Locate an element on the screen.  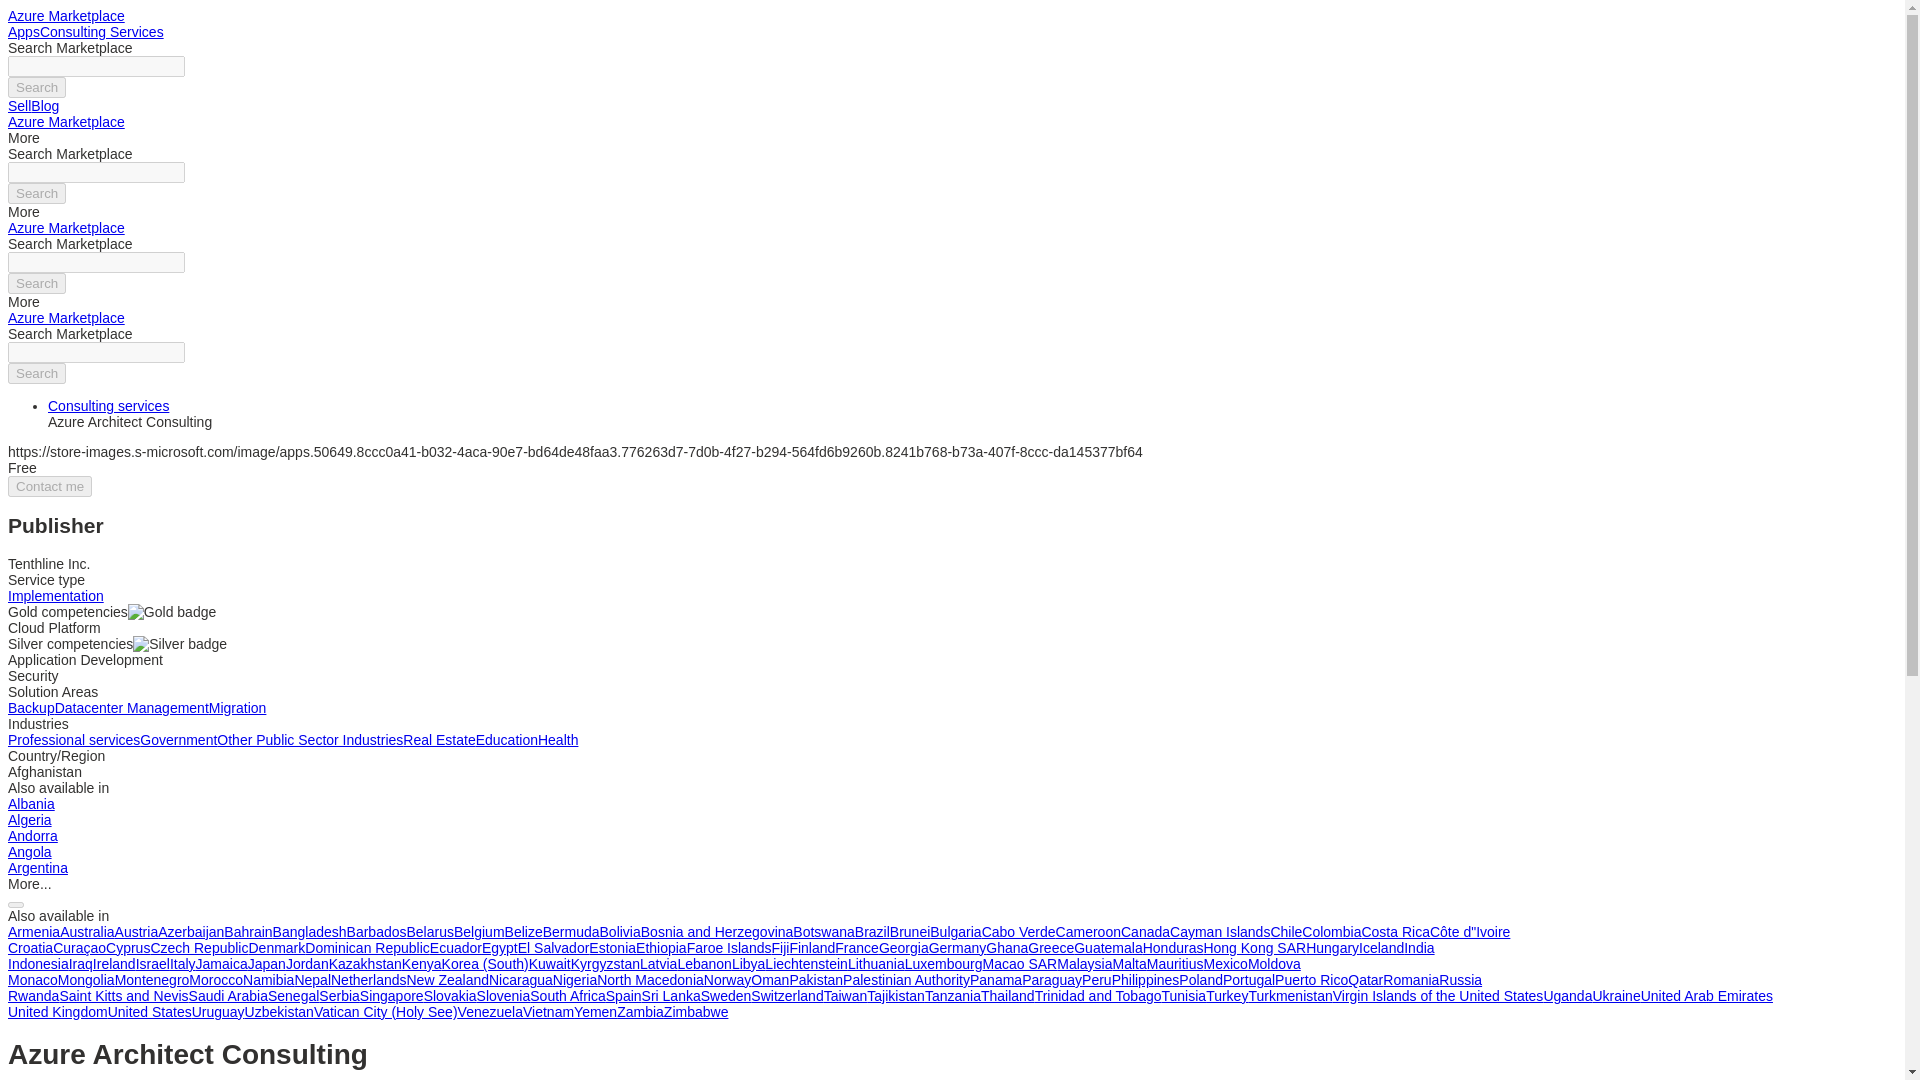
Consulting Services is located at coordinates (102, 31).